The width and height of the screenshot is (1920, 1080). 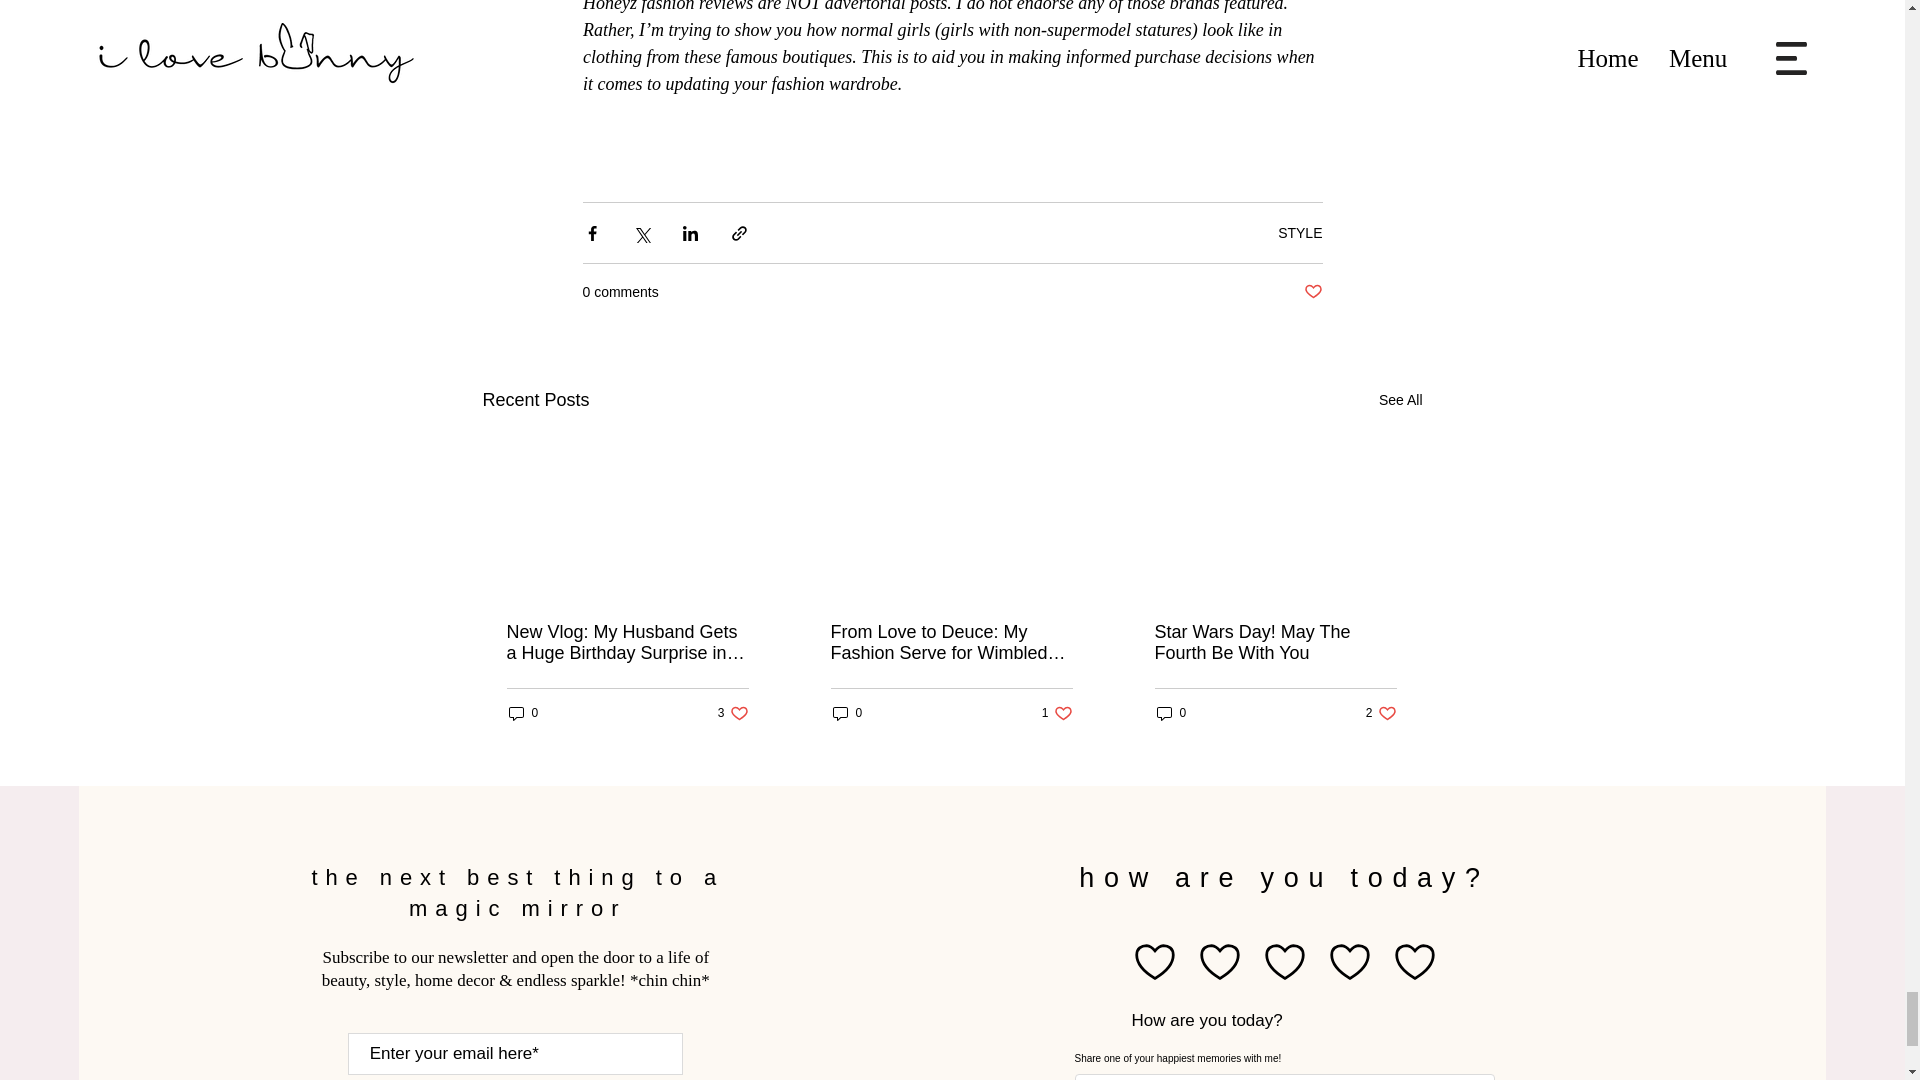 I want to click on See All, so click(x=733, y=713).